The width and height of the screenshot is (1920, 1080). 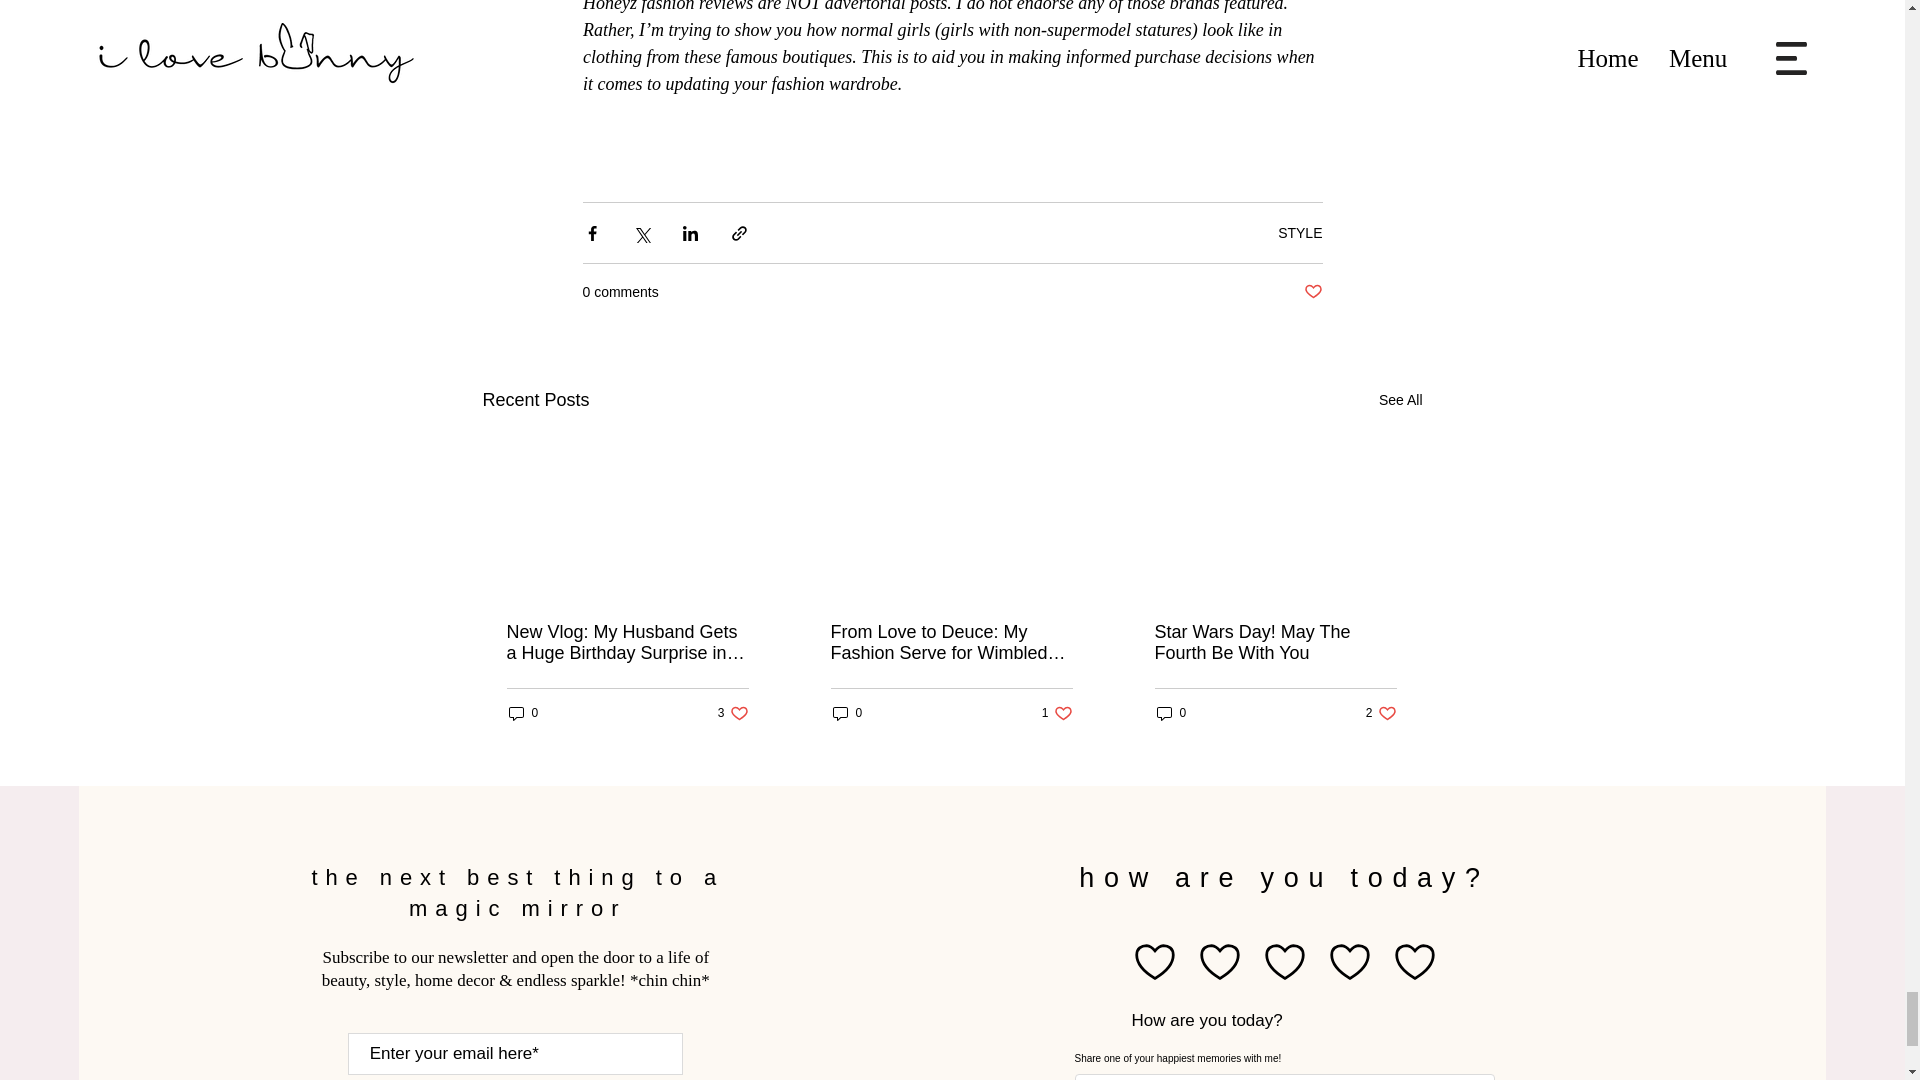 I want to click on See All, so click(x=733, y=713).